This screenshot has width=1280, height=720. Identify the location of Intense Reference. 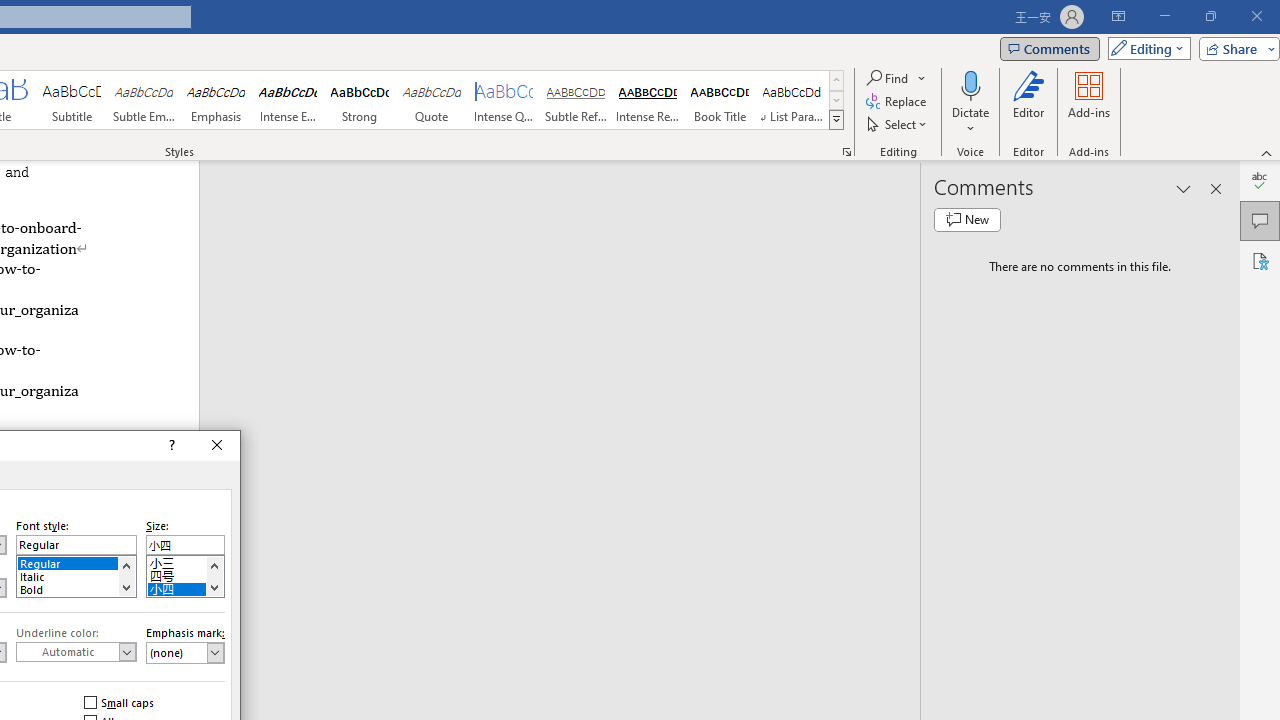
(647, 100).